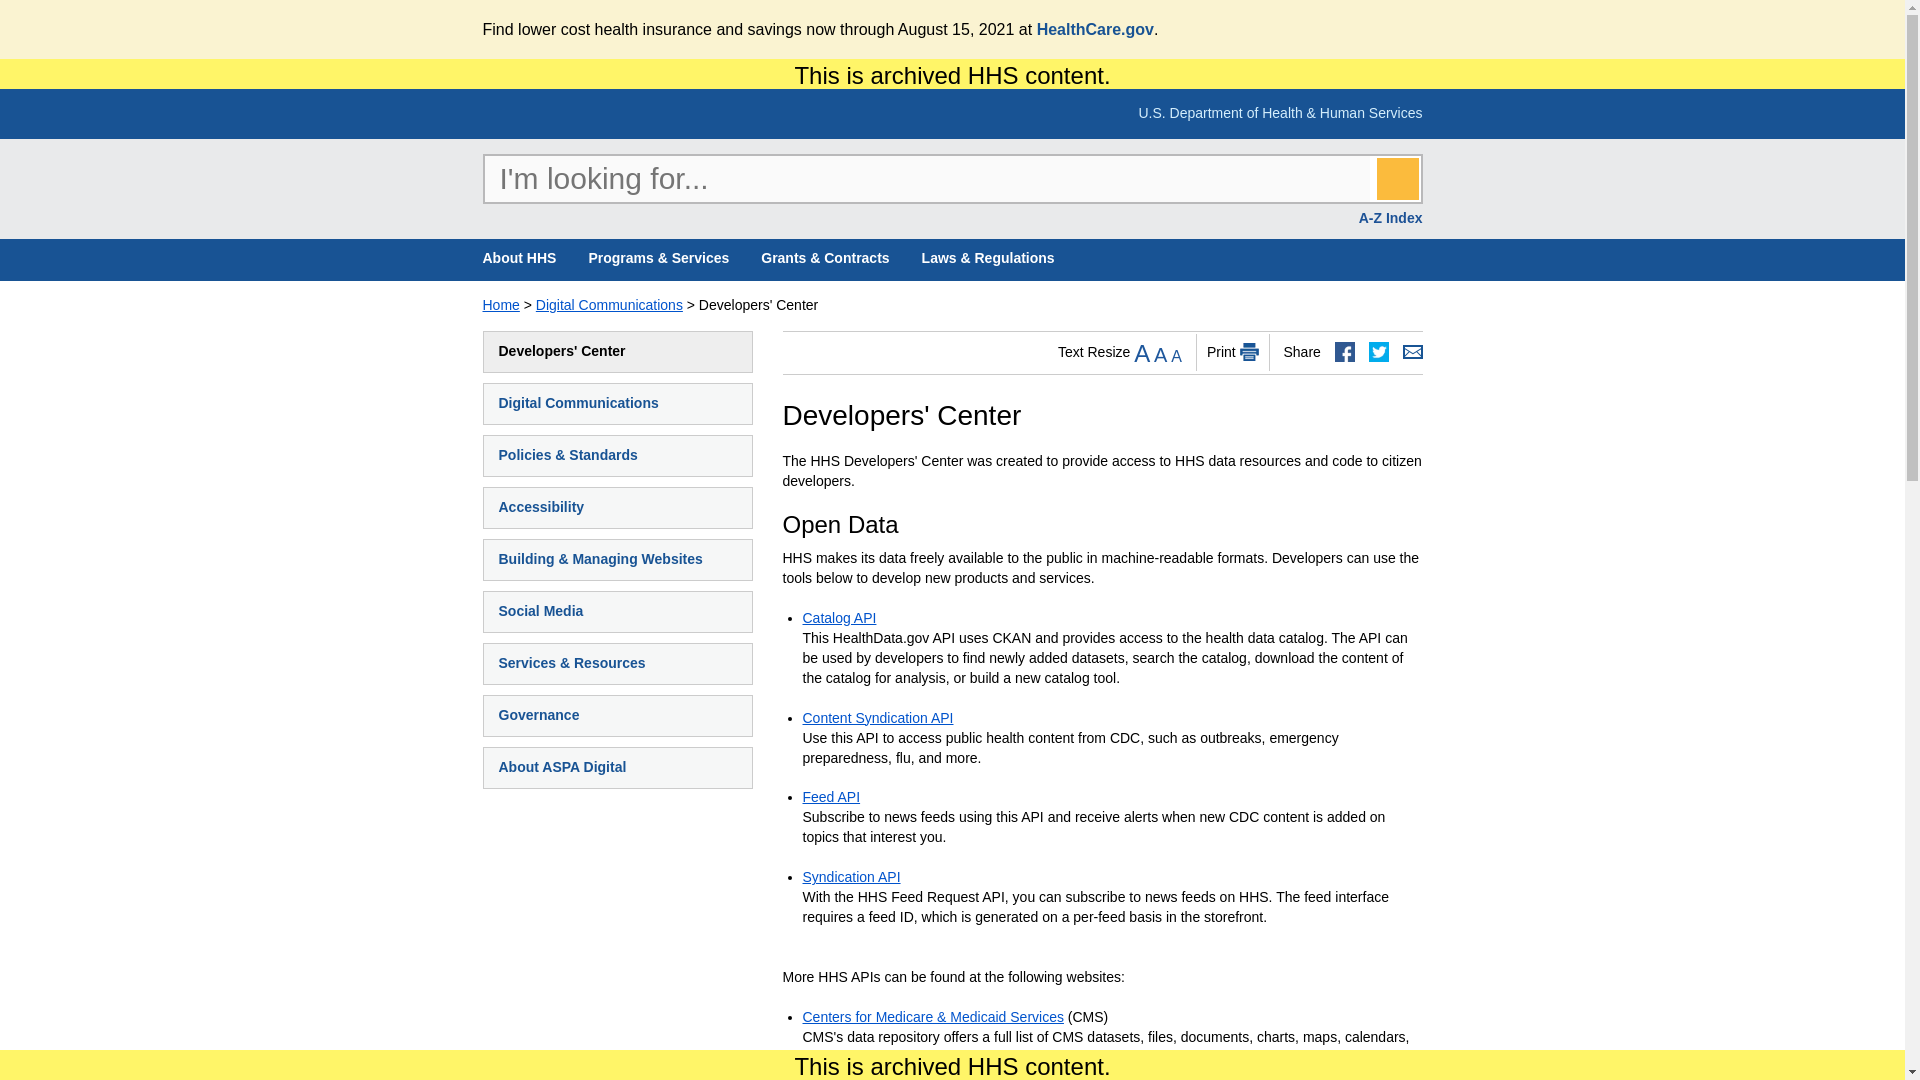  What do you see at coordinates (518, 259) in the screenshot?
I see `About HHS` at bounding box center [518, 259].